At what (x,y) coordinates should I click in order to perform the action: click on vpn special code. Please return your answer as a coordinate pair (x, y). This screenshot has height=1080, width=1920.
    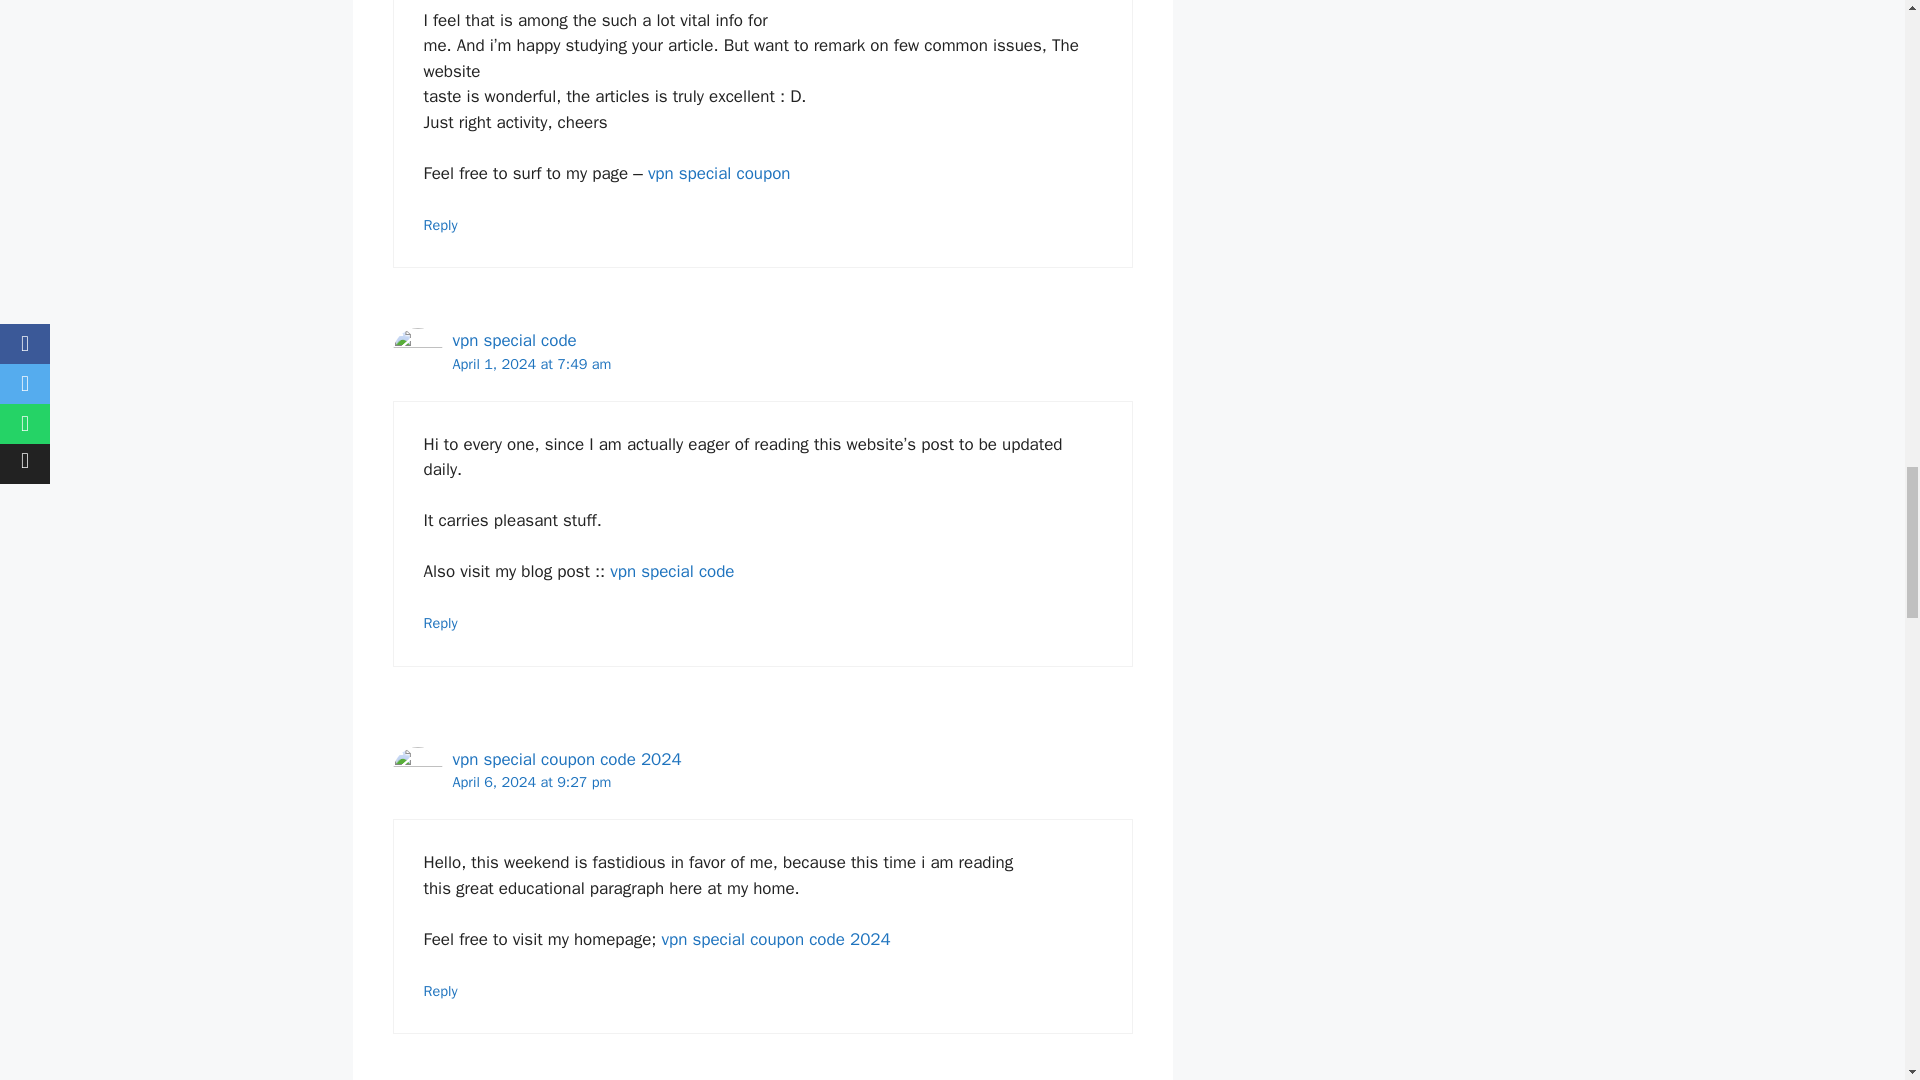
    Looking at the image, I should click on (672, 571).